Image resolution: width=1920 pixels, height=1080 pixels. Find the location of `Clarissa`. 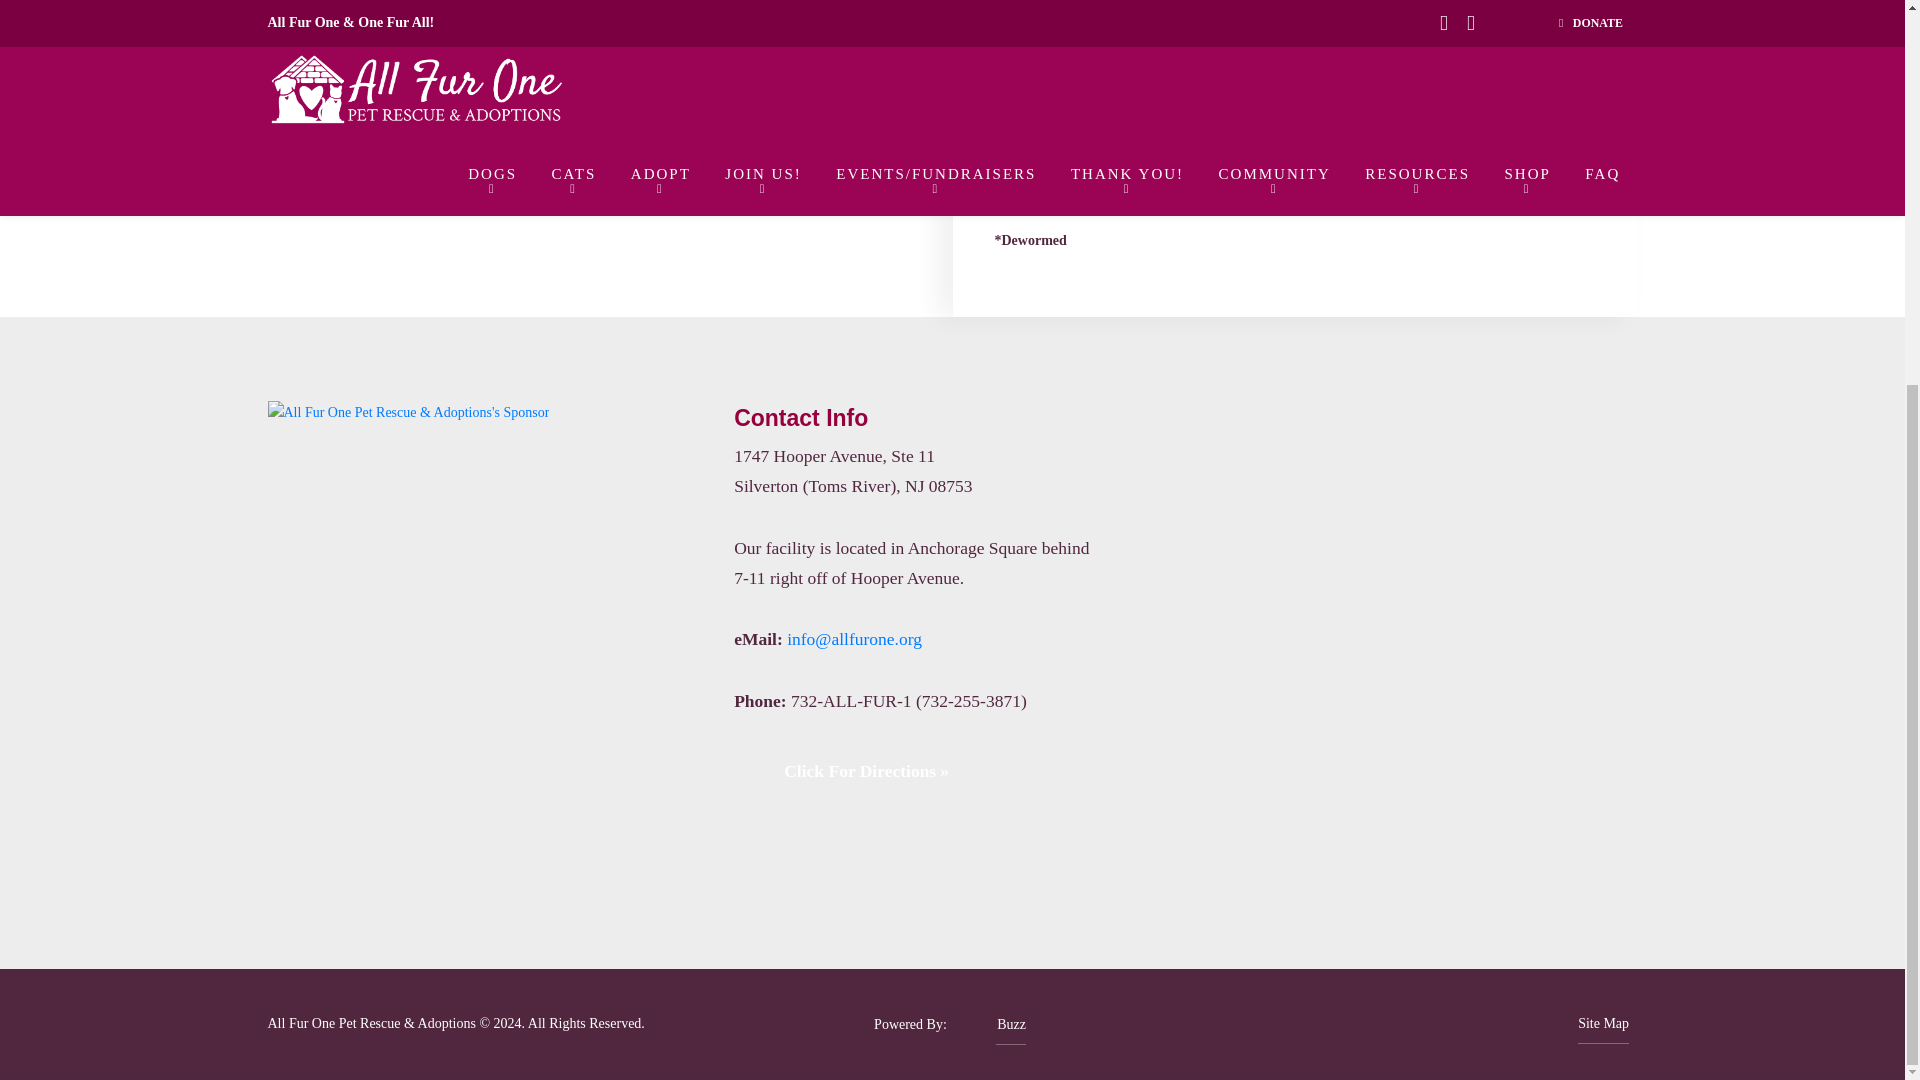

Clarissa is located at coordinates (610, 122).